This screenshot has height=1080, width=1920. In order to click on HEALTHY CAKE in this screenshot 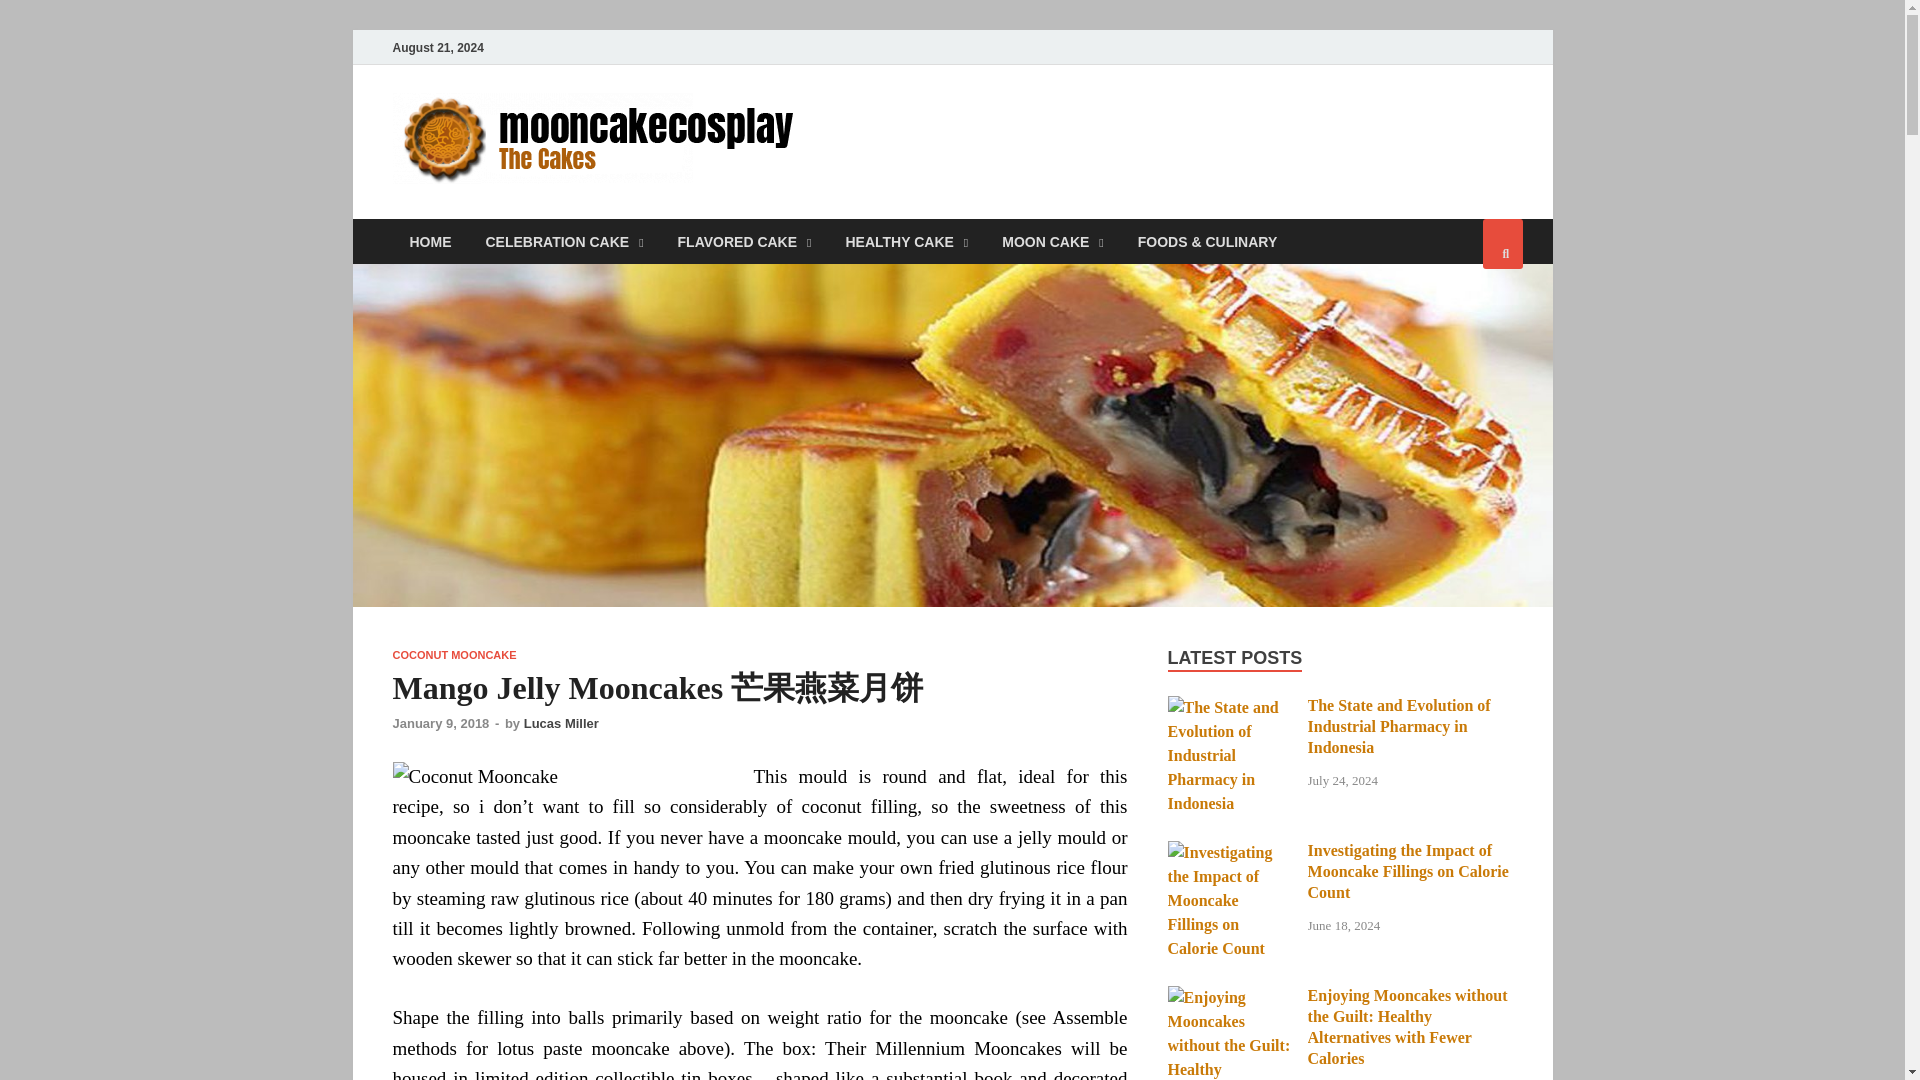, I will do `click(906, 241)`.